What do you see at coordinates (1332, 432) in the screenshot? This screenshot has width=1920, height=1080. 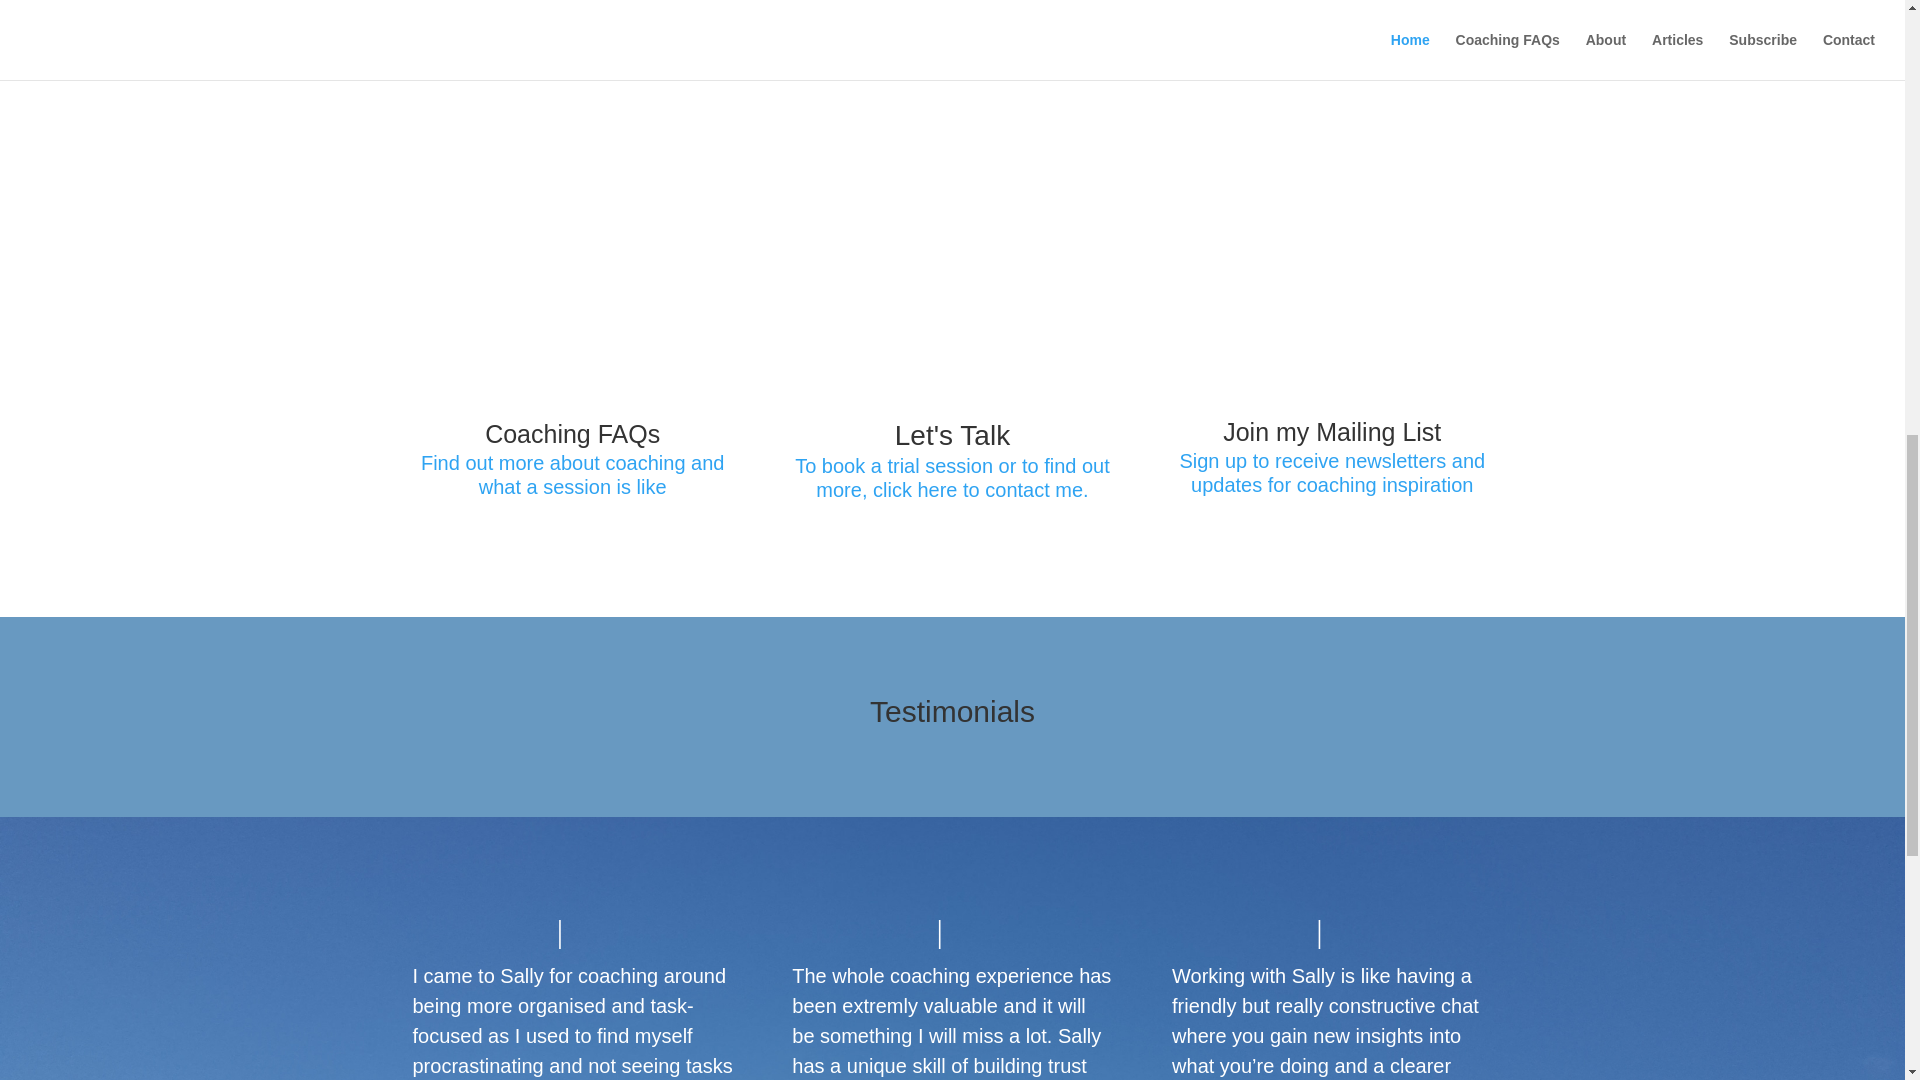 I see `Join my Mailing List` at bounding box center [1332, 432].